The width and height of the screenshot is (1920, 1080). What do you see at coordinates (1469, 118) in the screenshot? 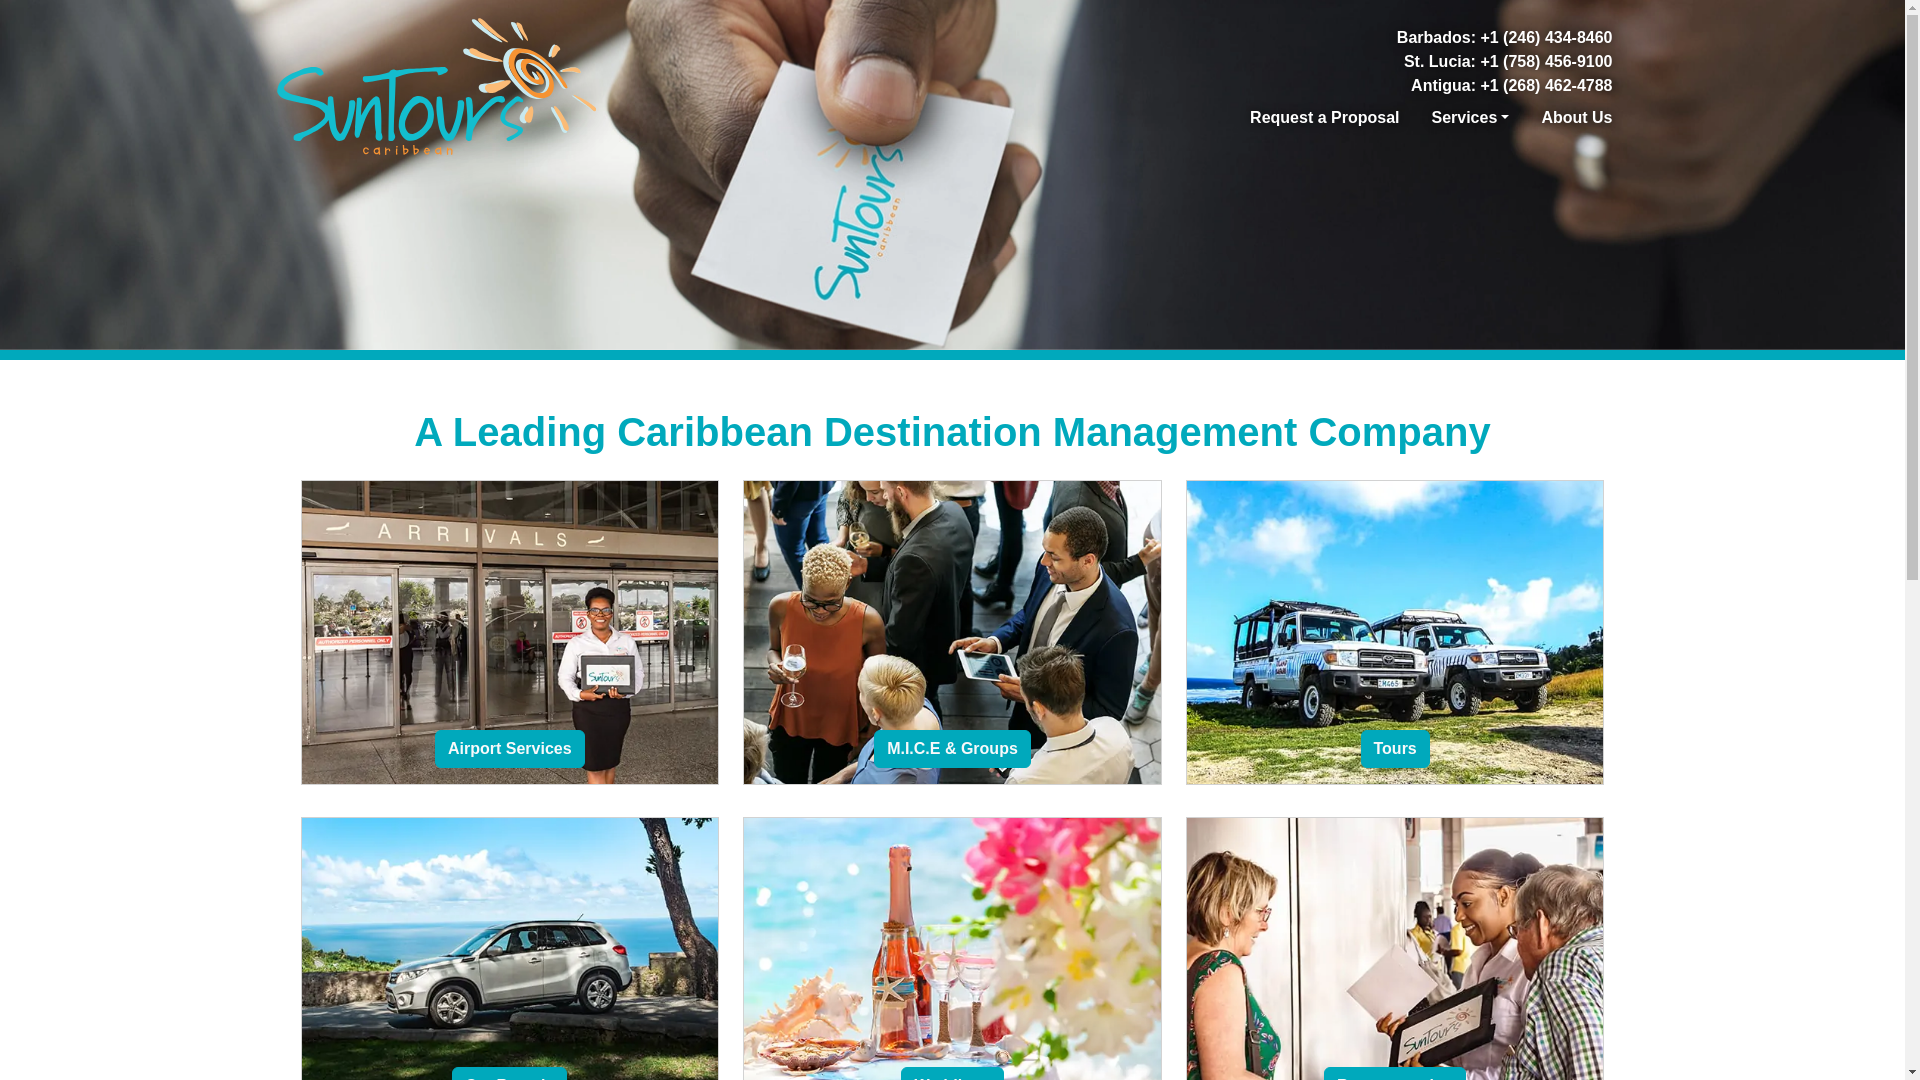
I see `Services` at bounding box center [1469, 118].